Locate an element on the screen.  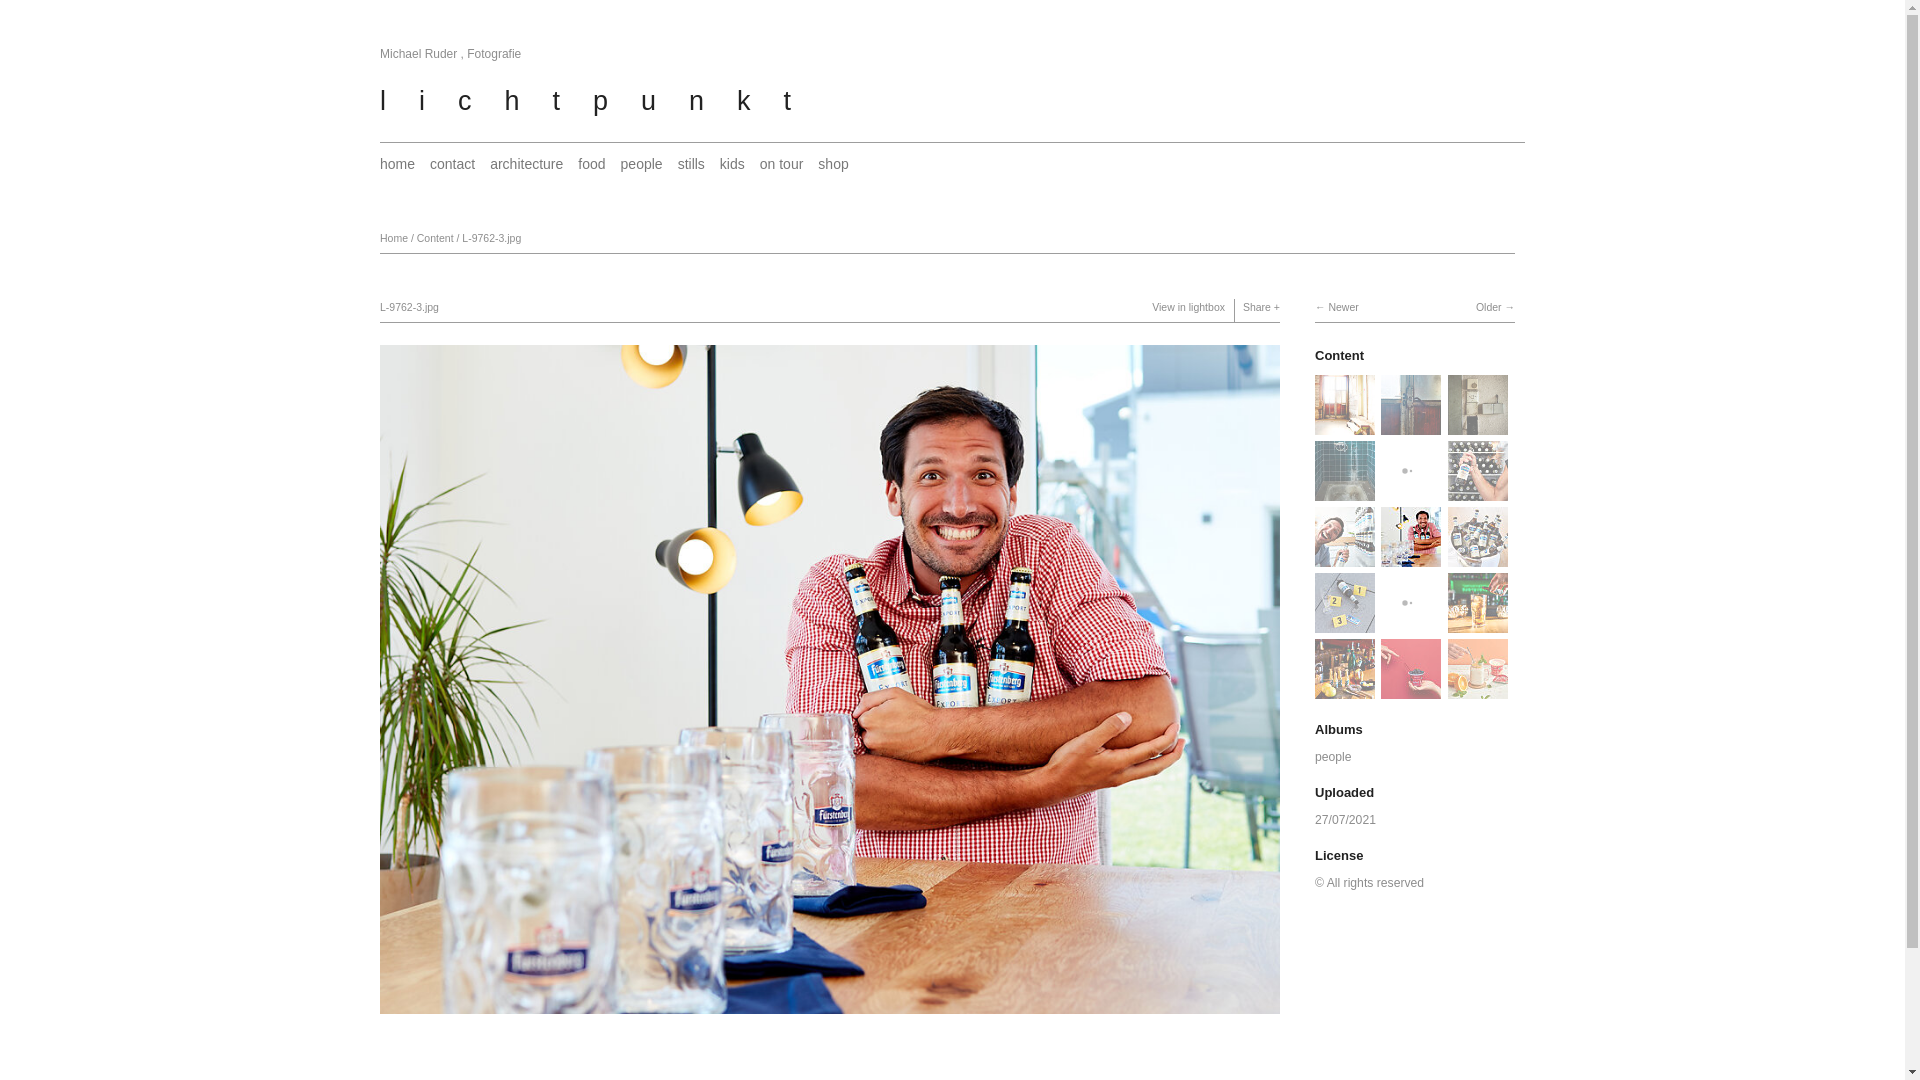
View 1905203524-3.jpg is located at coordinates (1478, 688).